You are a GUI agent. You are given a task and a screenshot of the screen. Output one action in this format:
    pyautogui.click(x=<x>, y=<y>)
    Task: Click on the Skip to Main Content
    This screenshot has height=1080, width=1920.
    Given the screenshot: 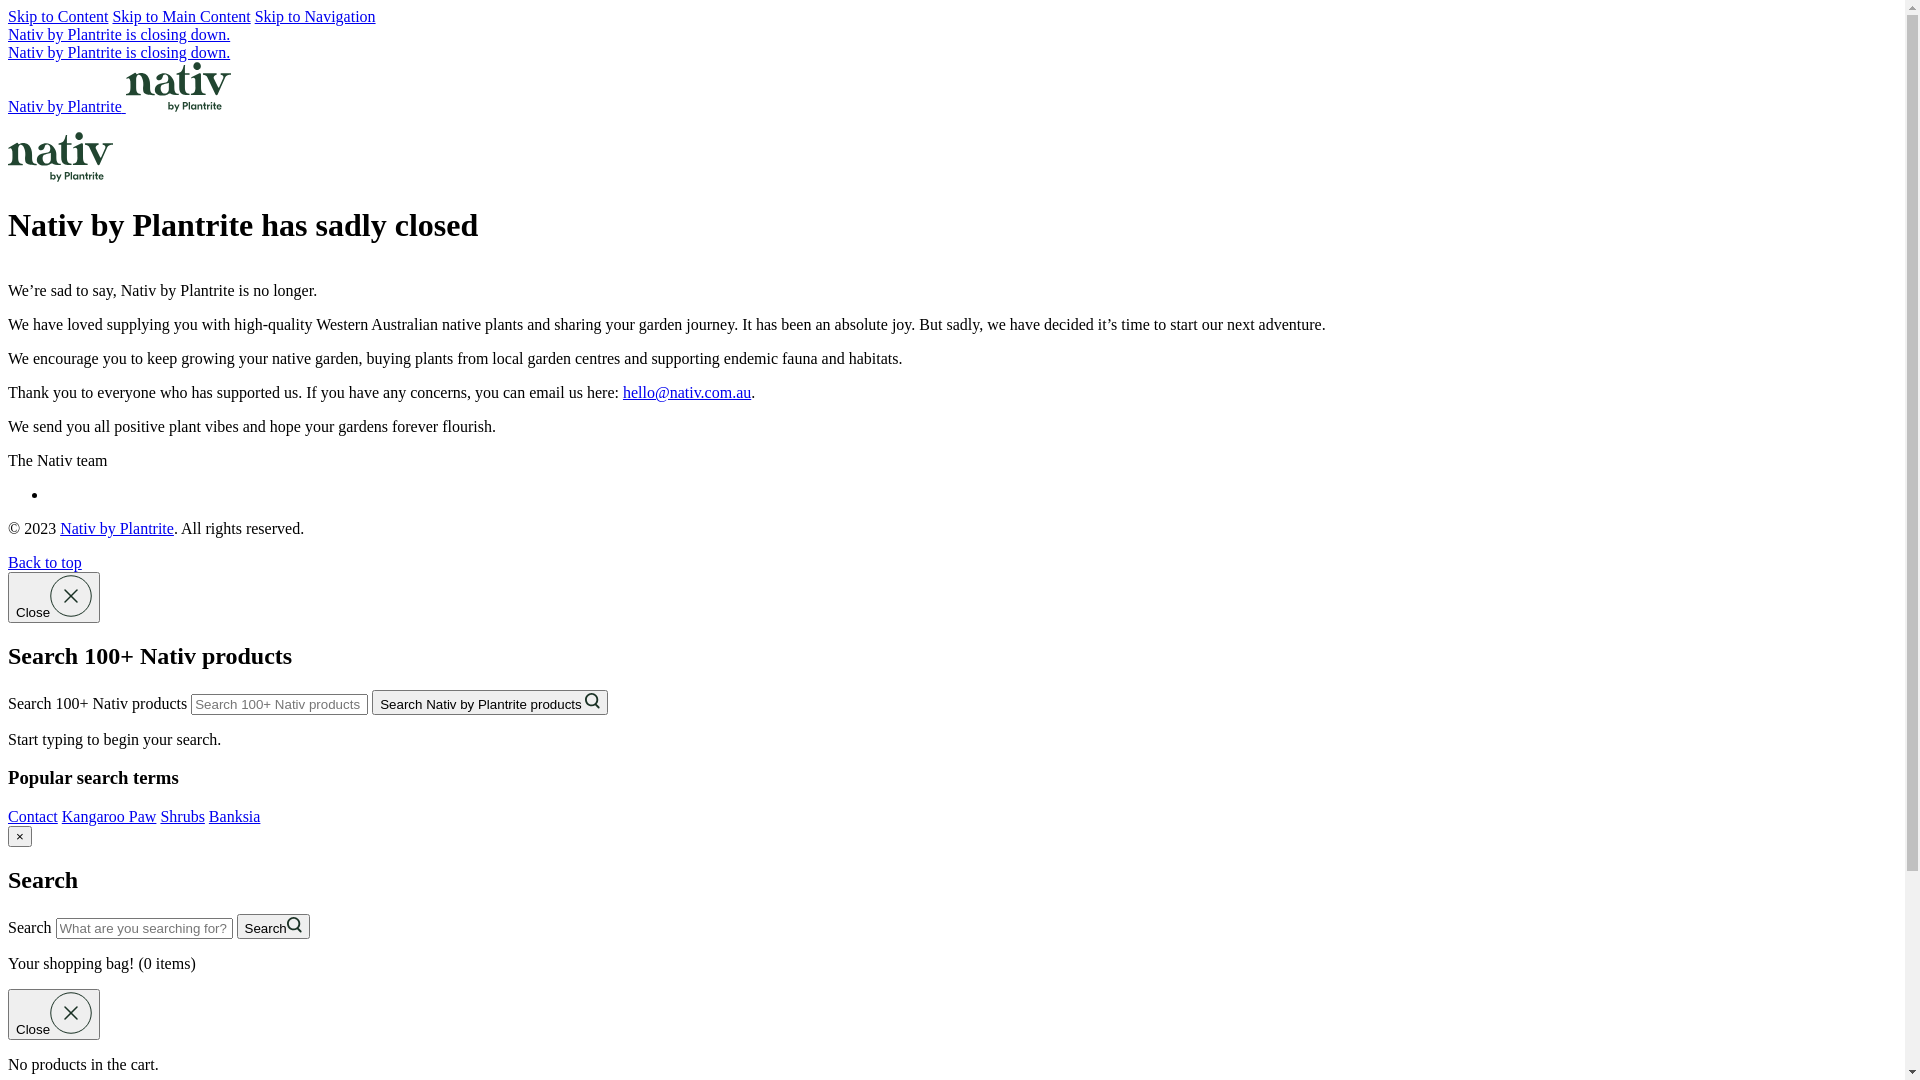 What is the action you would take?
    pyautogui.click(x=181, y=16)
    